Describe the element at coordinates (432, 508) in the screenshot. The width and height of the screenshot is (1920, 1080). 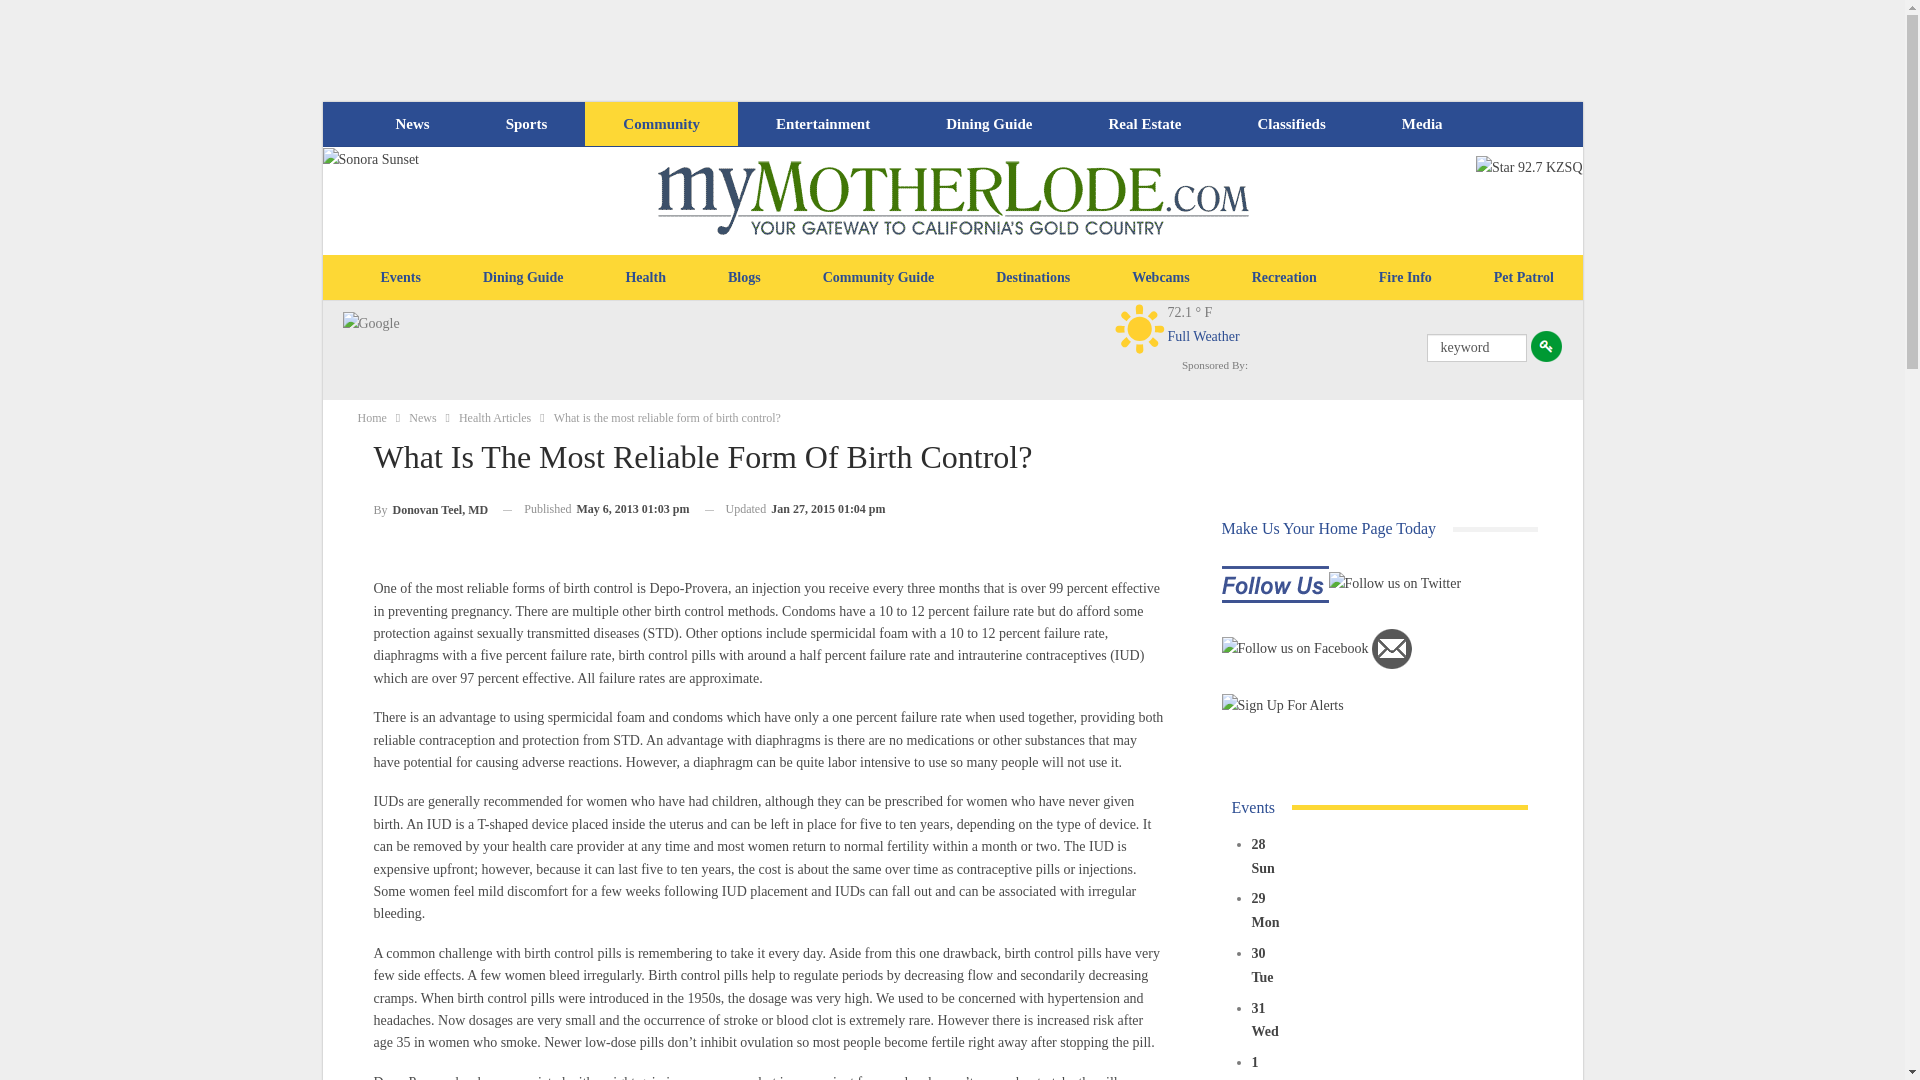
I see `Browse Author Articles` at that location.